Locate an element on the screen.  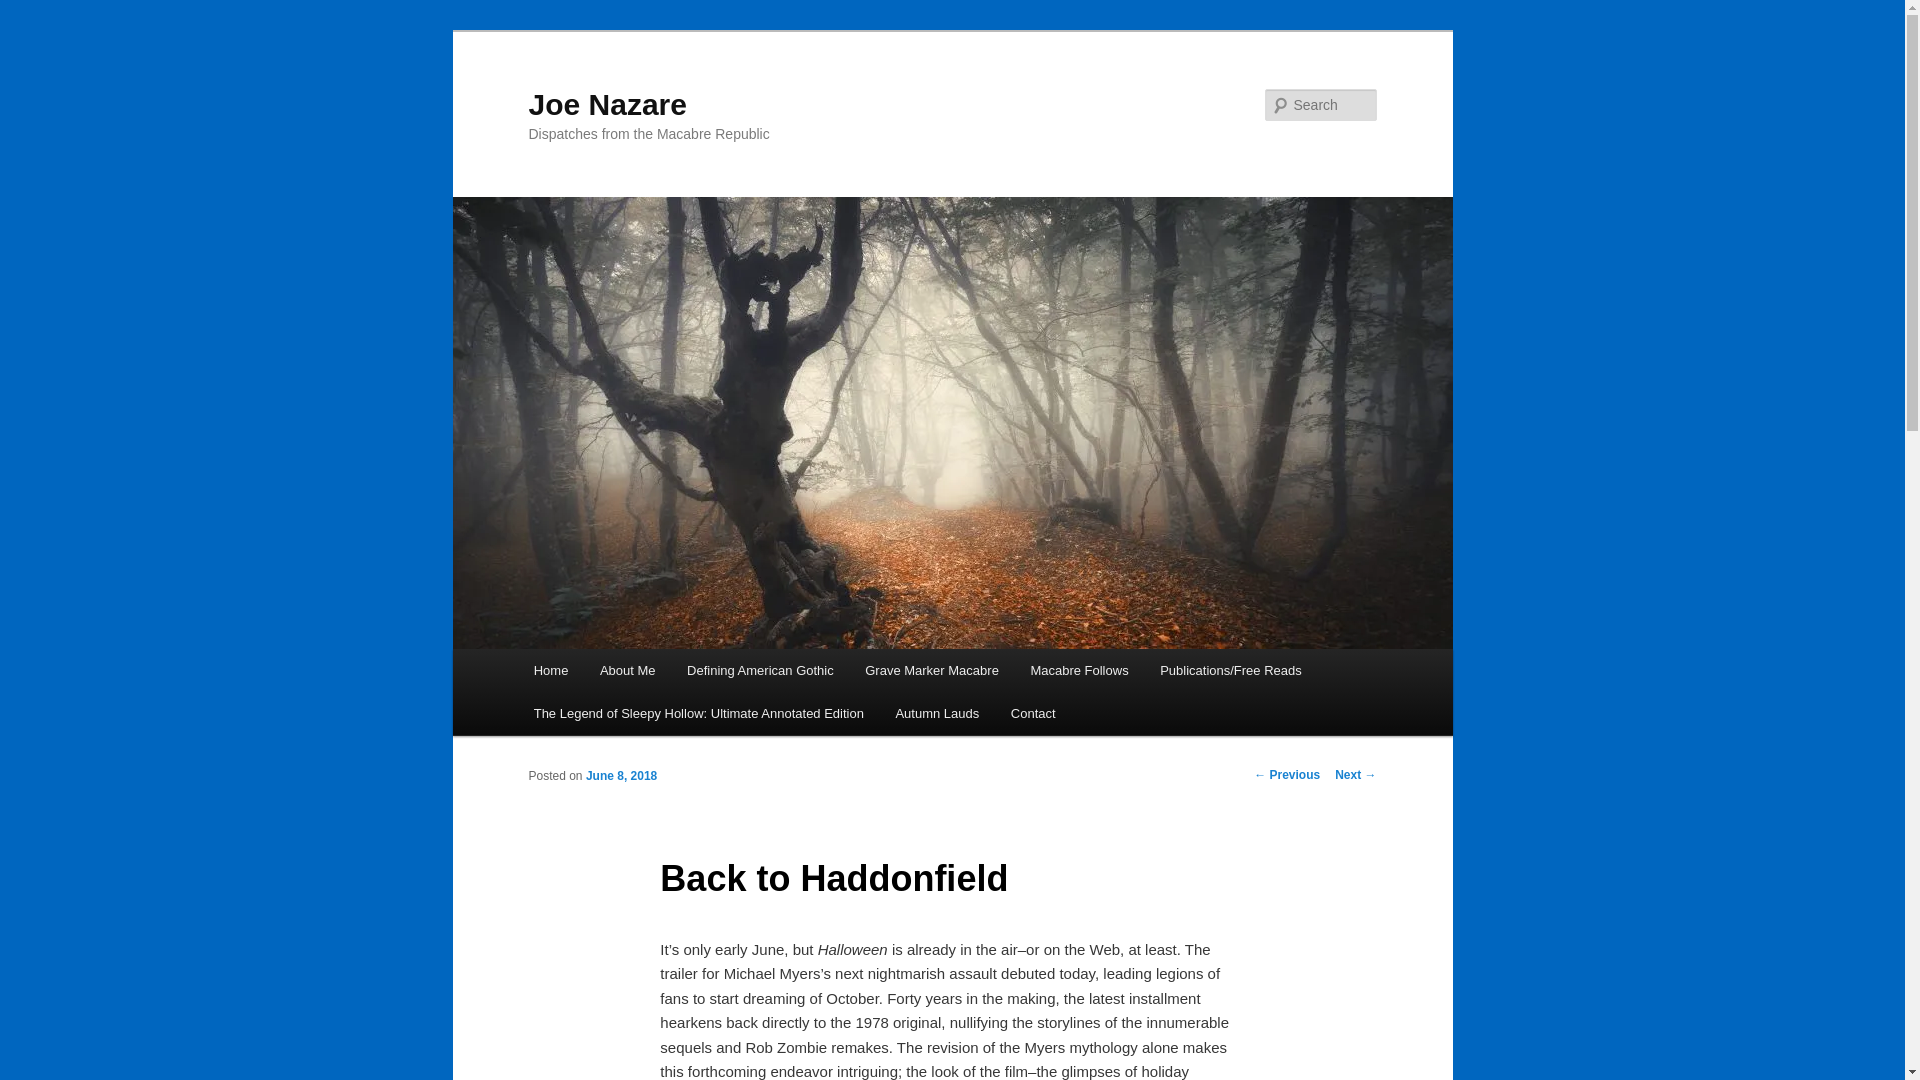
Defining American Gothic is located at coordinates (759, 670).